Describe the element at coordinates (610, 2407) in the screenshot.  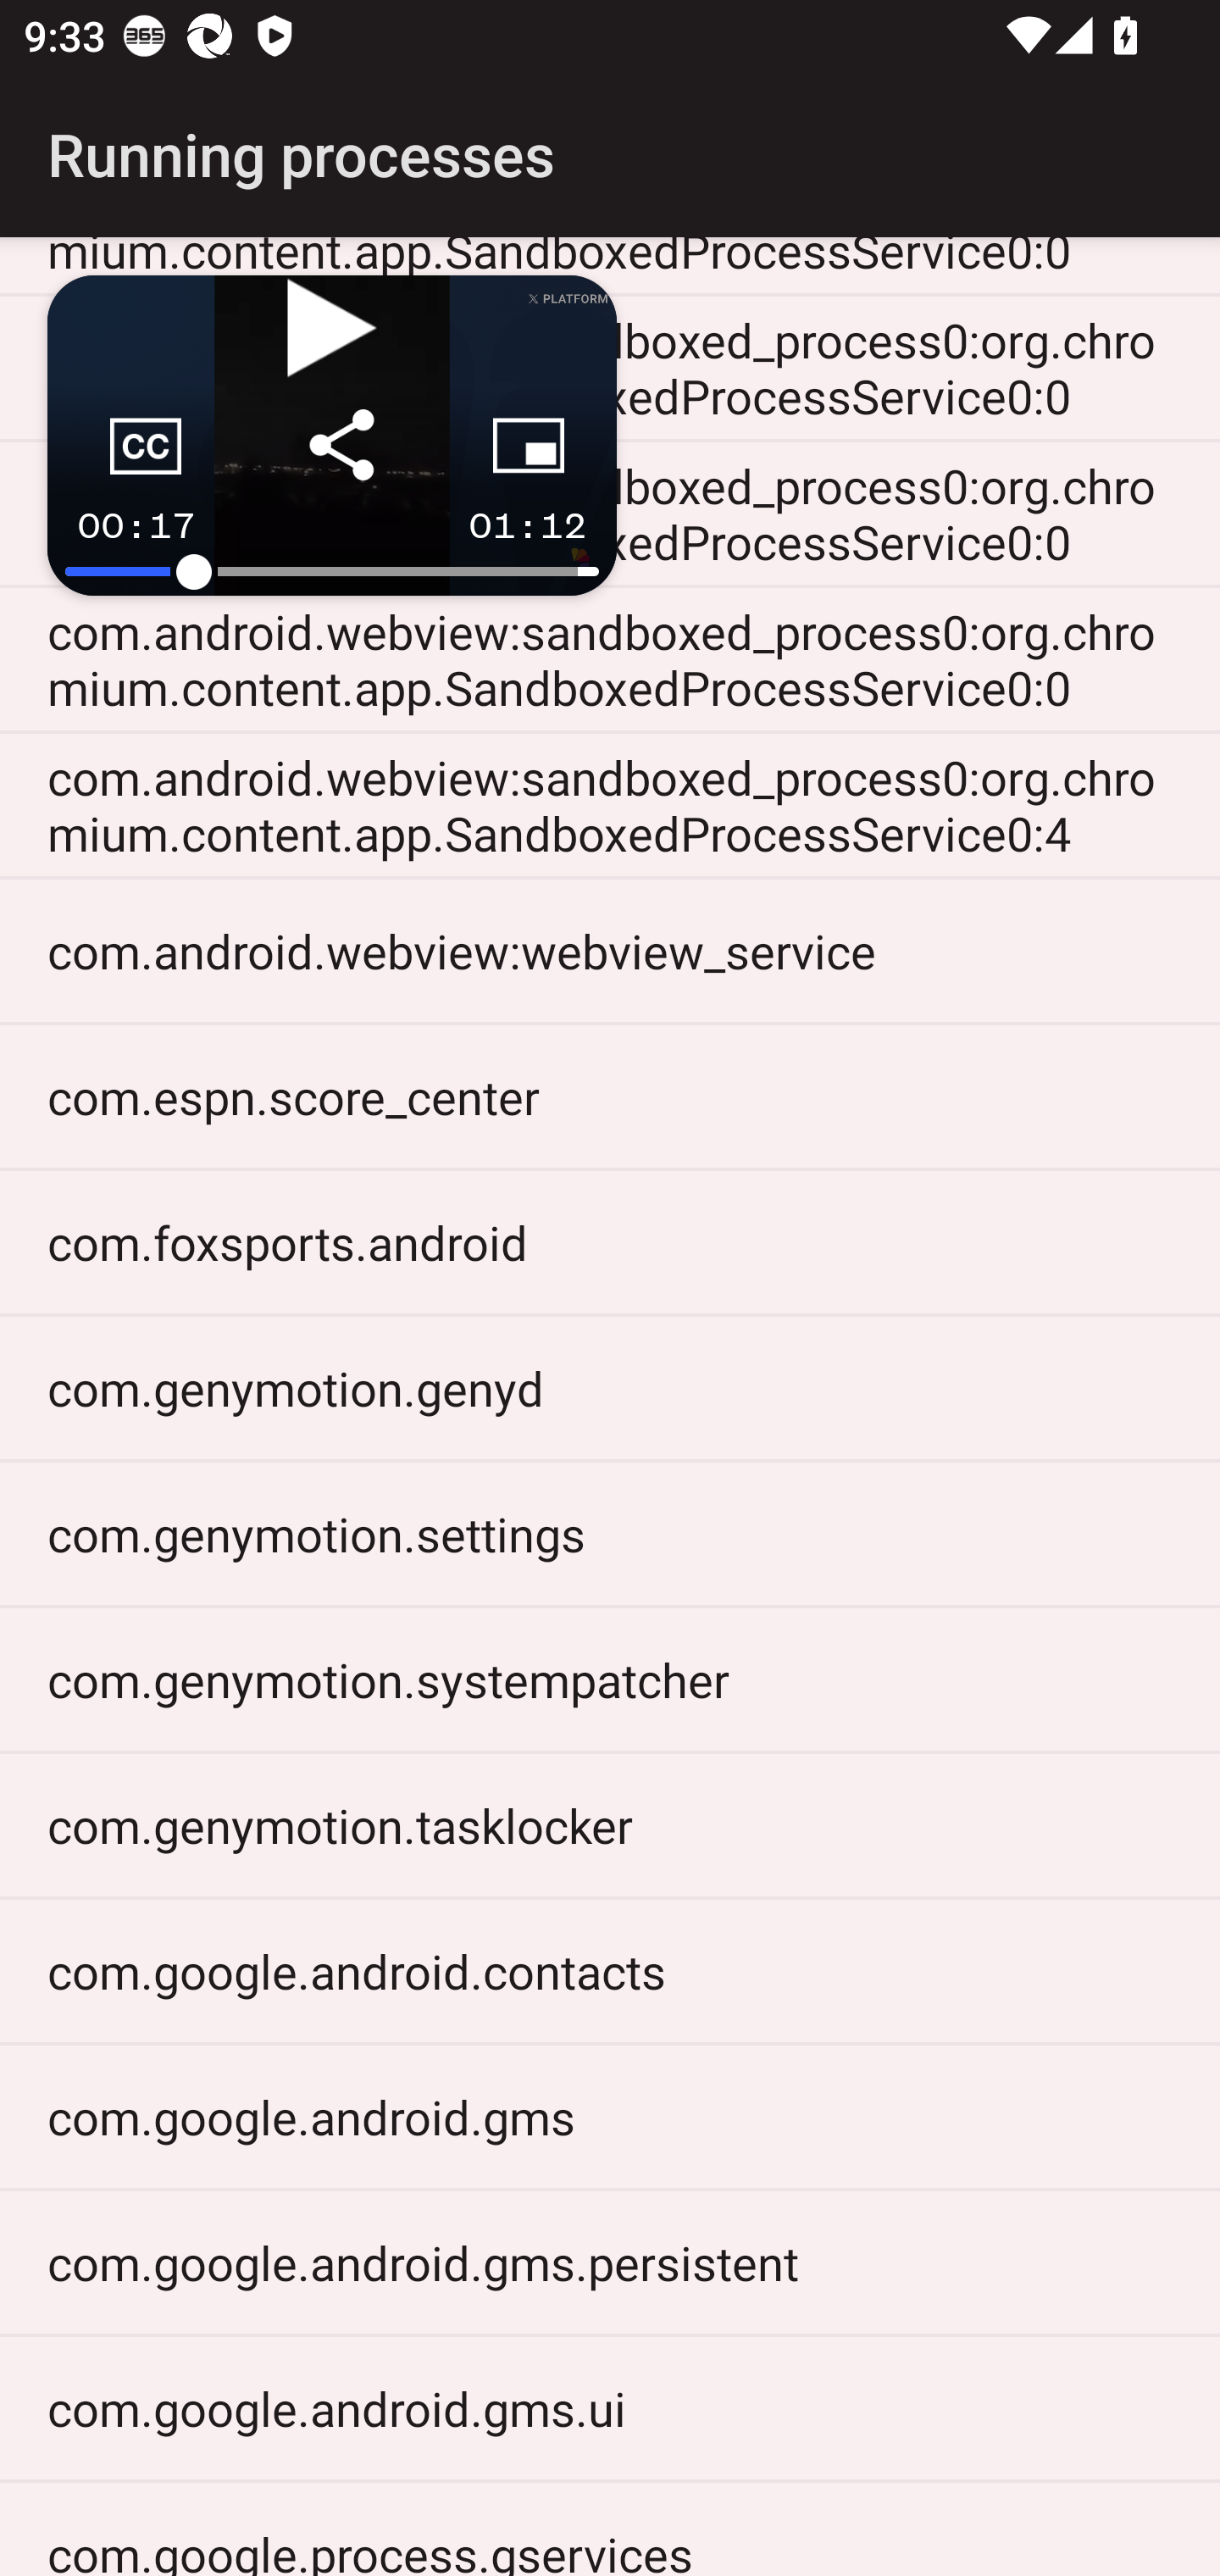
I see `com.google.android.gms.ui` at that location.